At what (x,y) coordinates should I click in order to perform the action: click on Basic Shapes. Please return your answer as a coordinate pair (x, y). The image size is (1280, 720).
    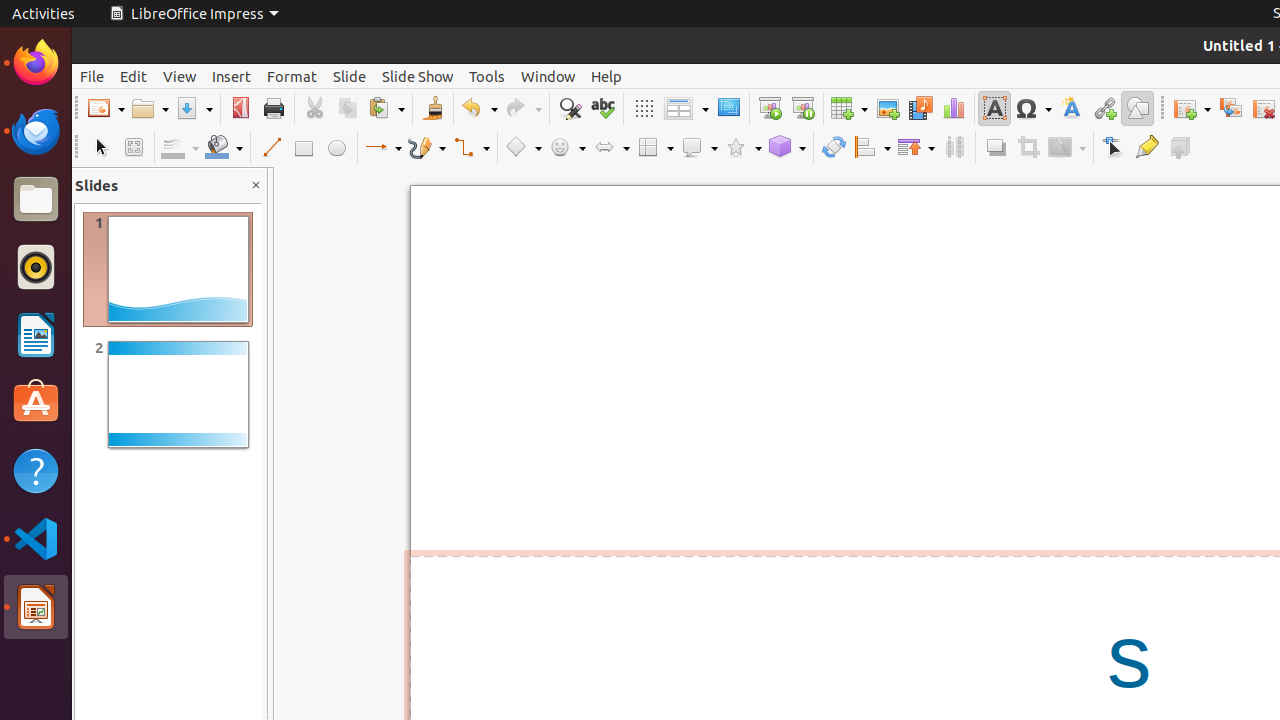
    Looking at the image, I should click on (523, 148).